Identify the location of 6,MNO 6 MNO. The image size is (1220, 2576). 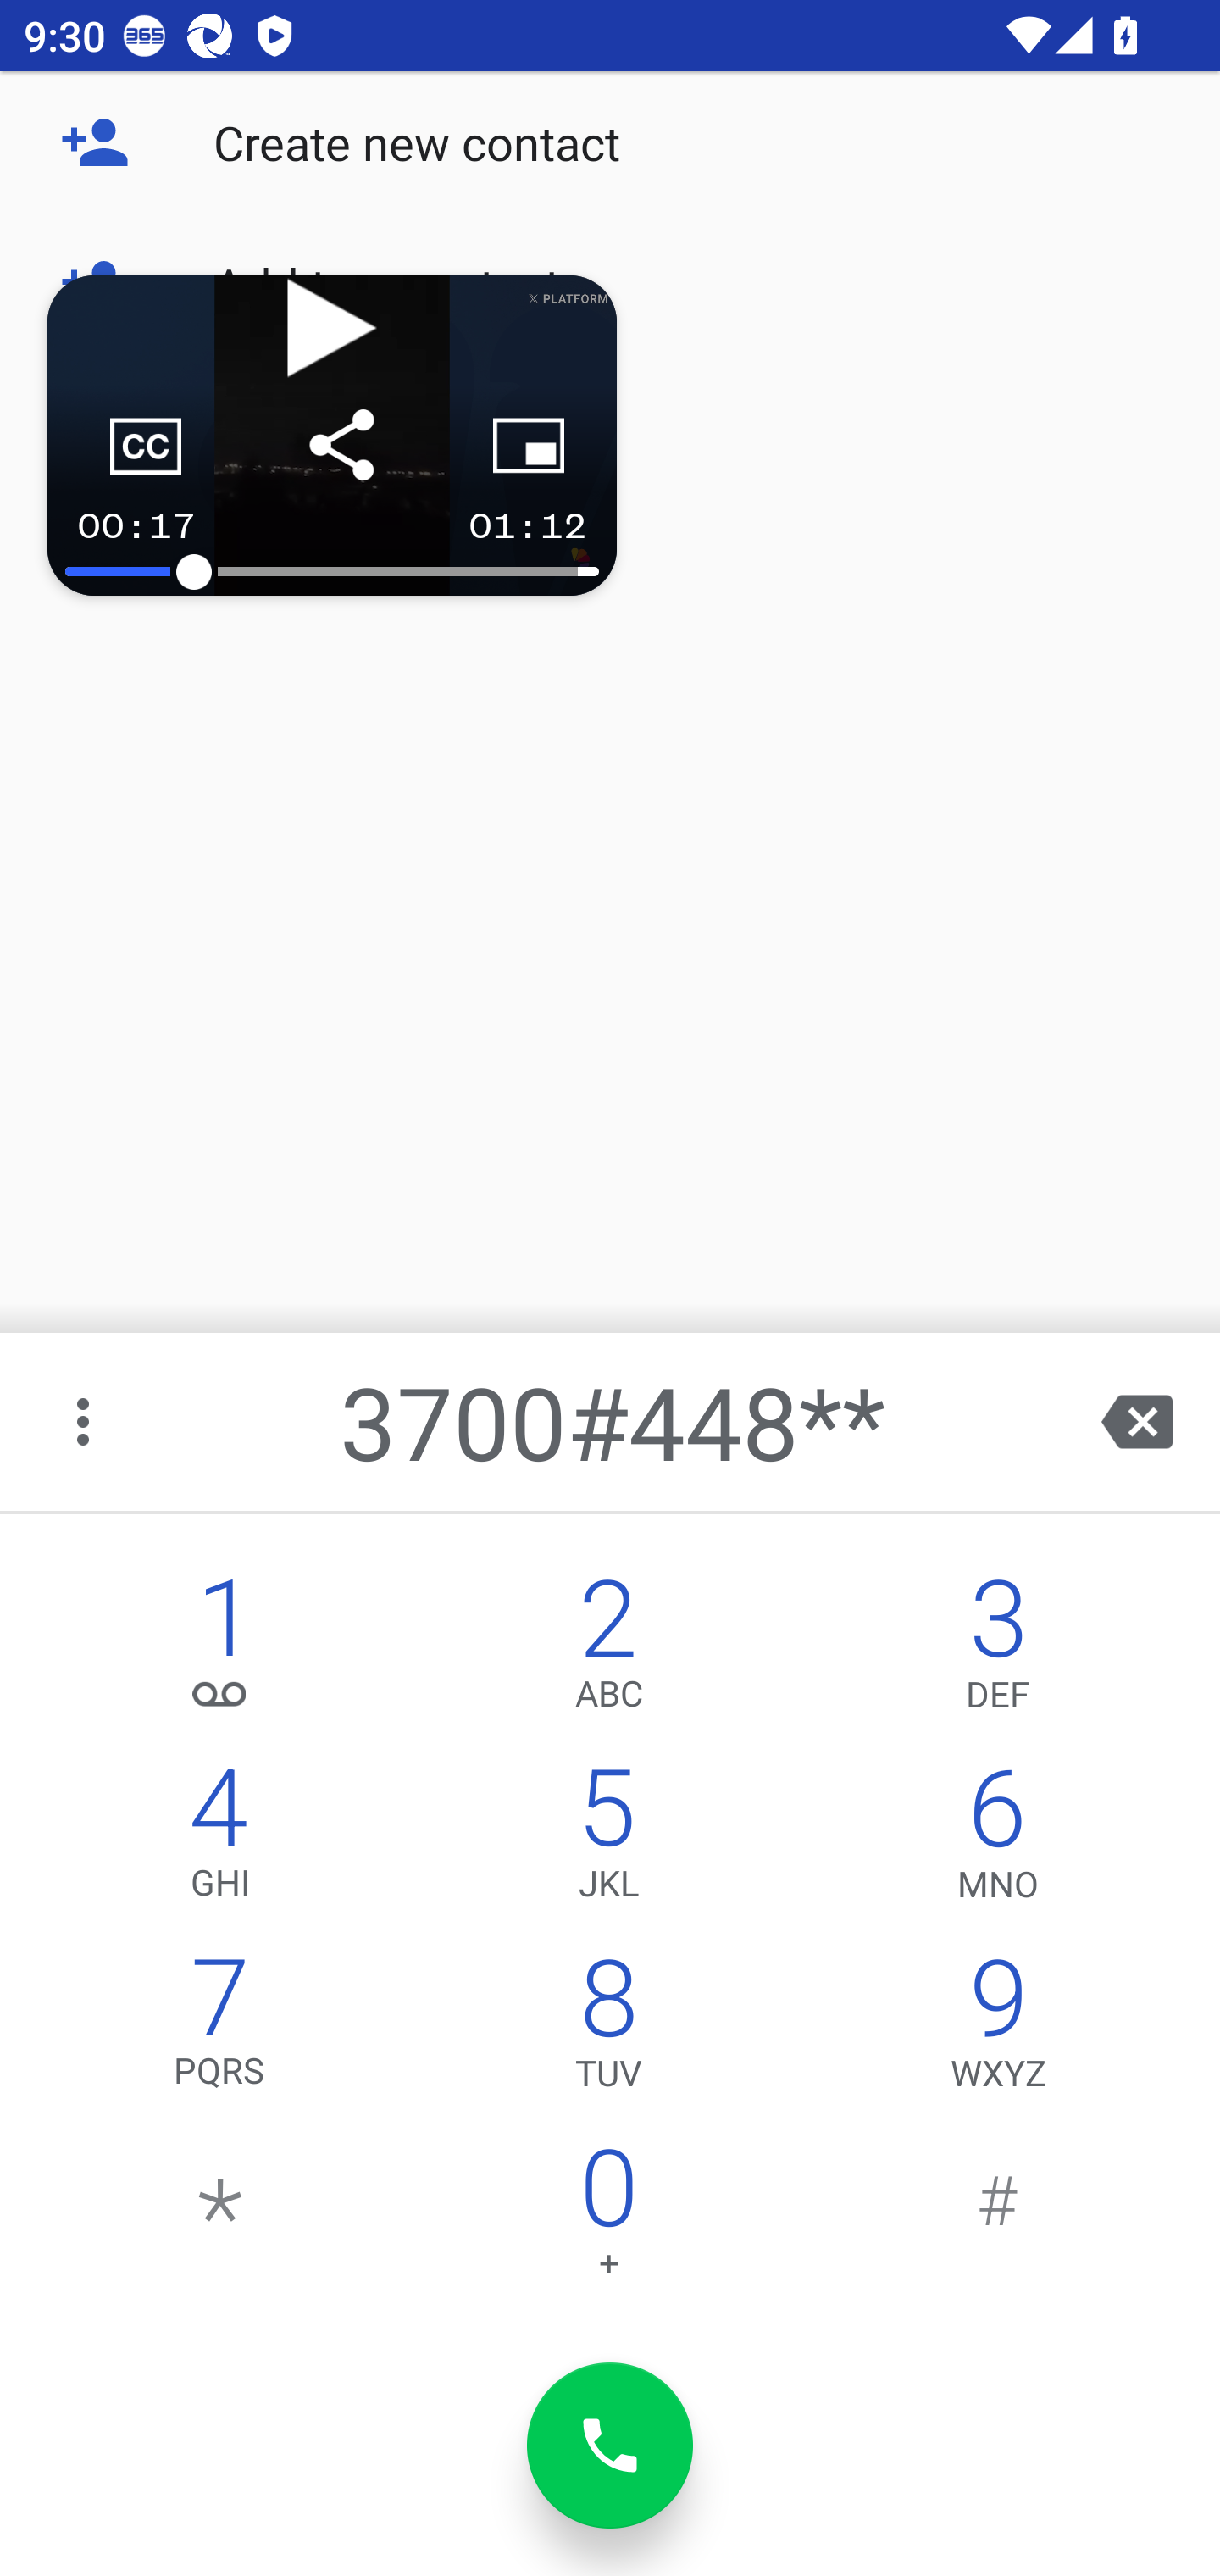
(998, 1840).